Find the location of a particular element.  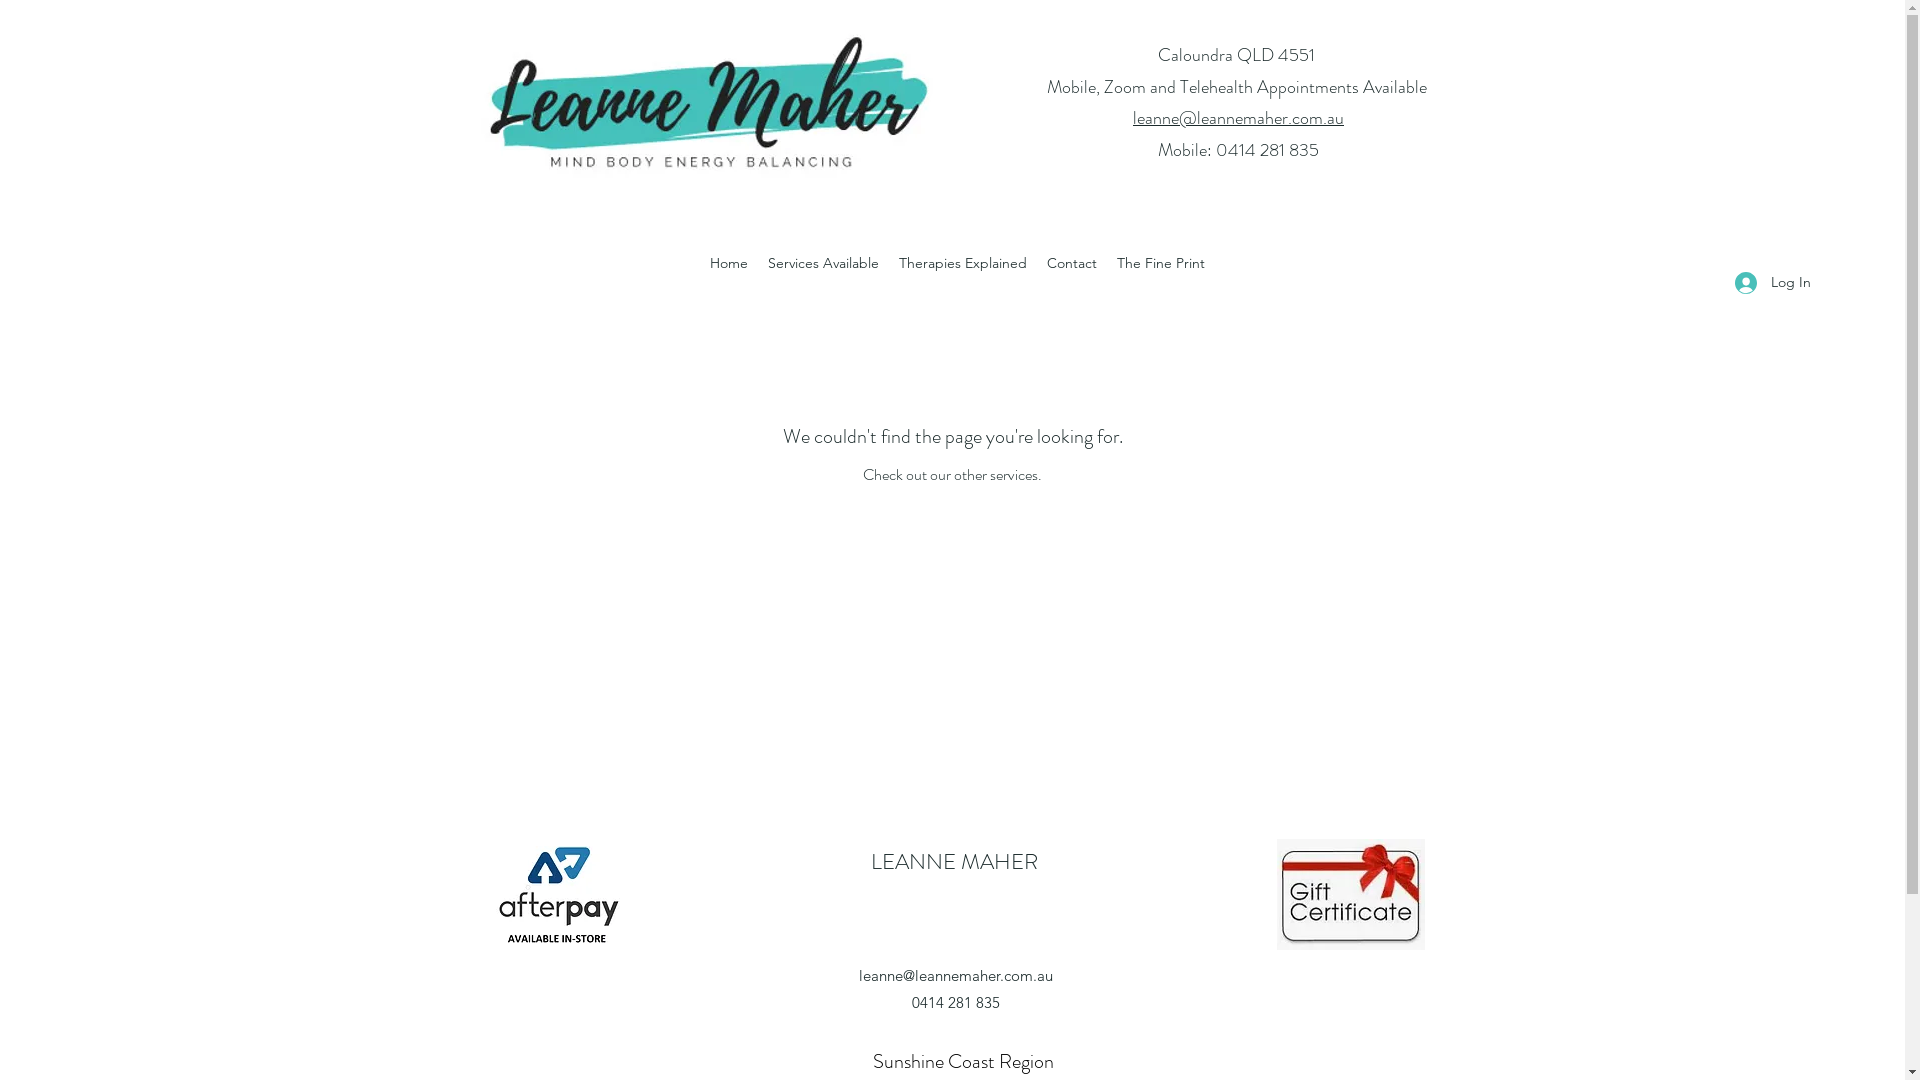

afterpay.jpg is located at coordinates (558, 894).